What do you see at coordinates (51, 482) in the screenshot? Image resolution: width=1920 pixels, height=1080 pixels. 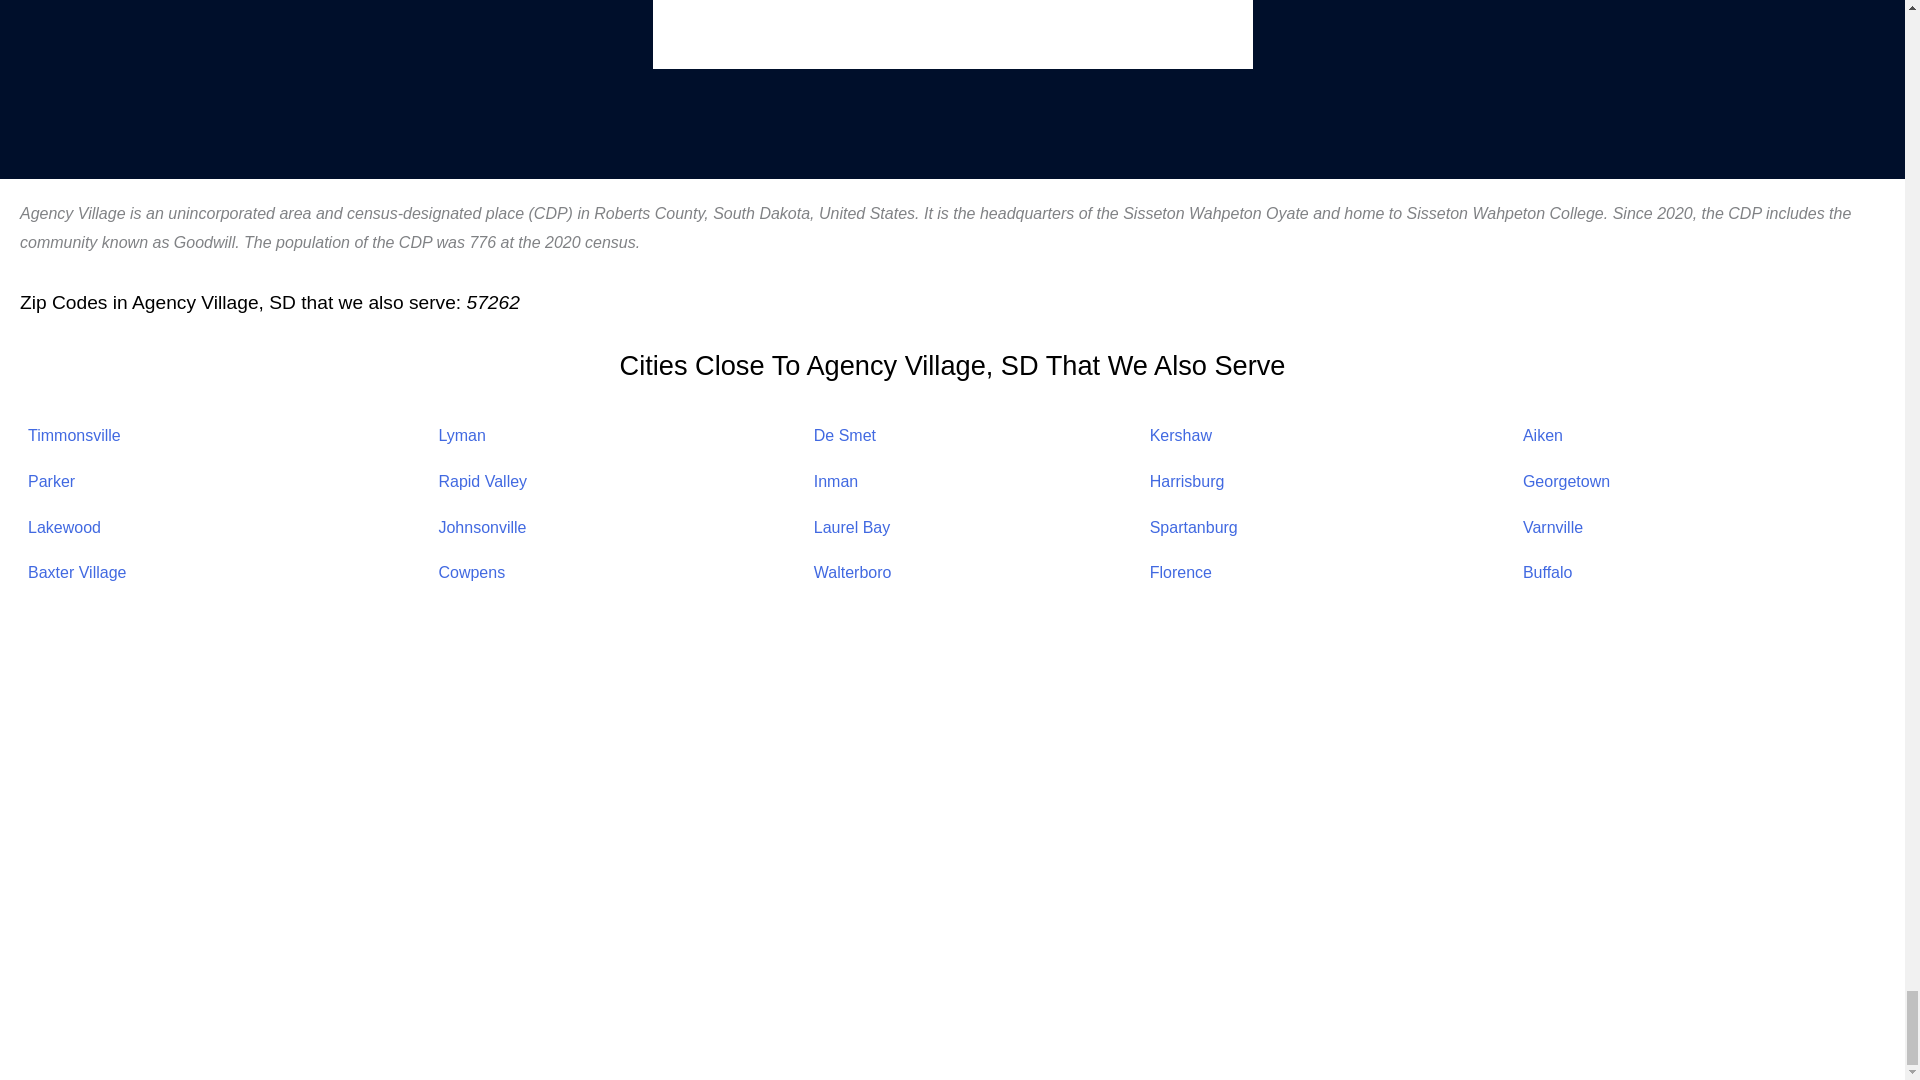 I see `Parker` at bounding box center [51, 482].